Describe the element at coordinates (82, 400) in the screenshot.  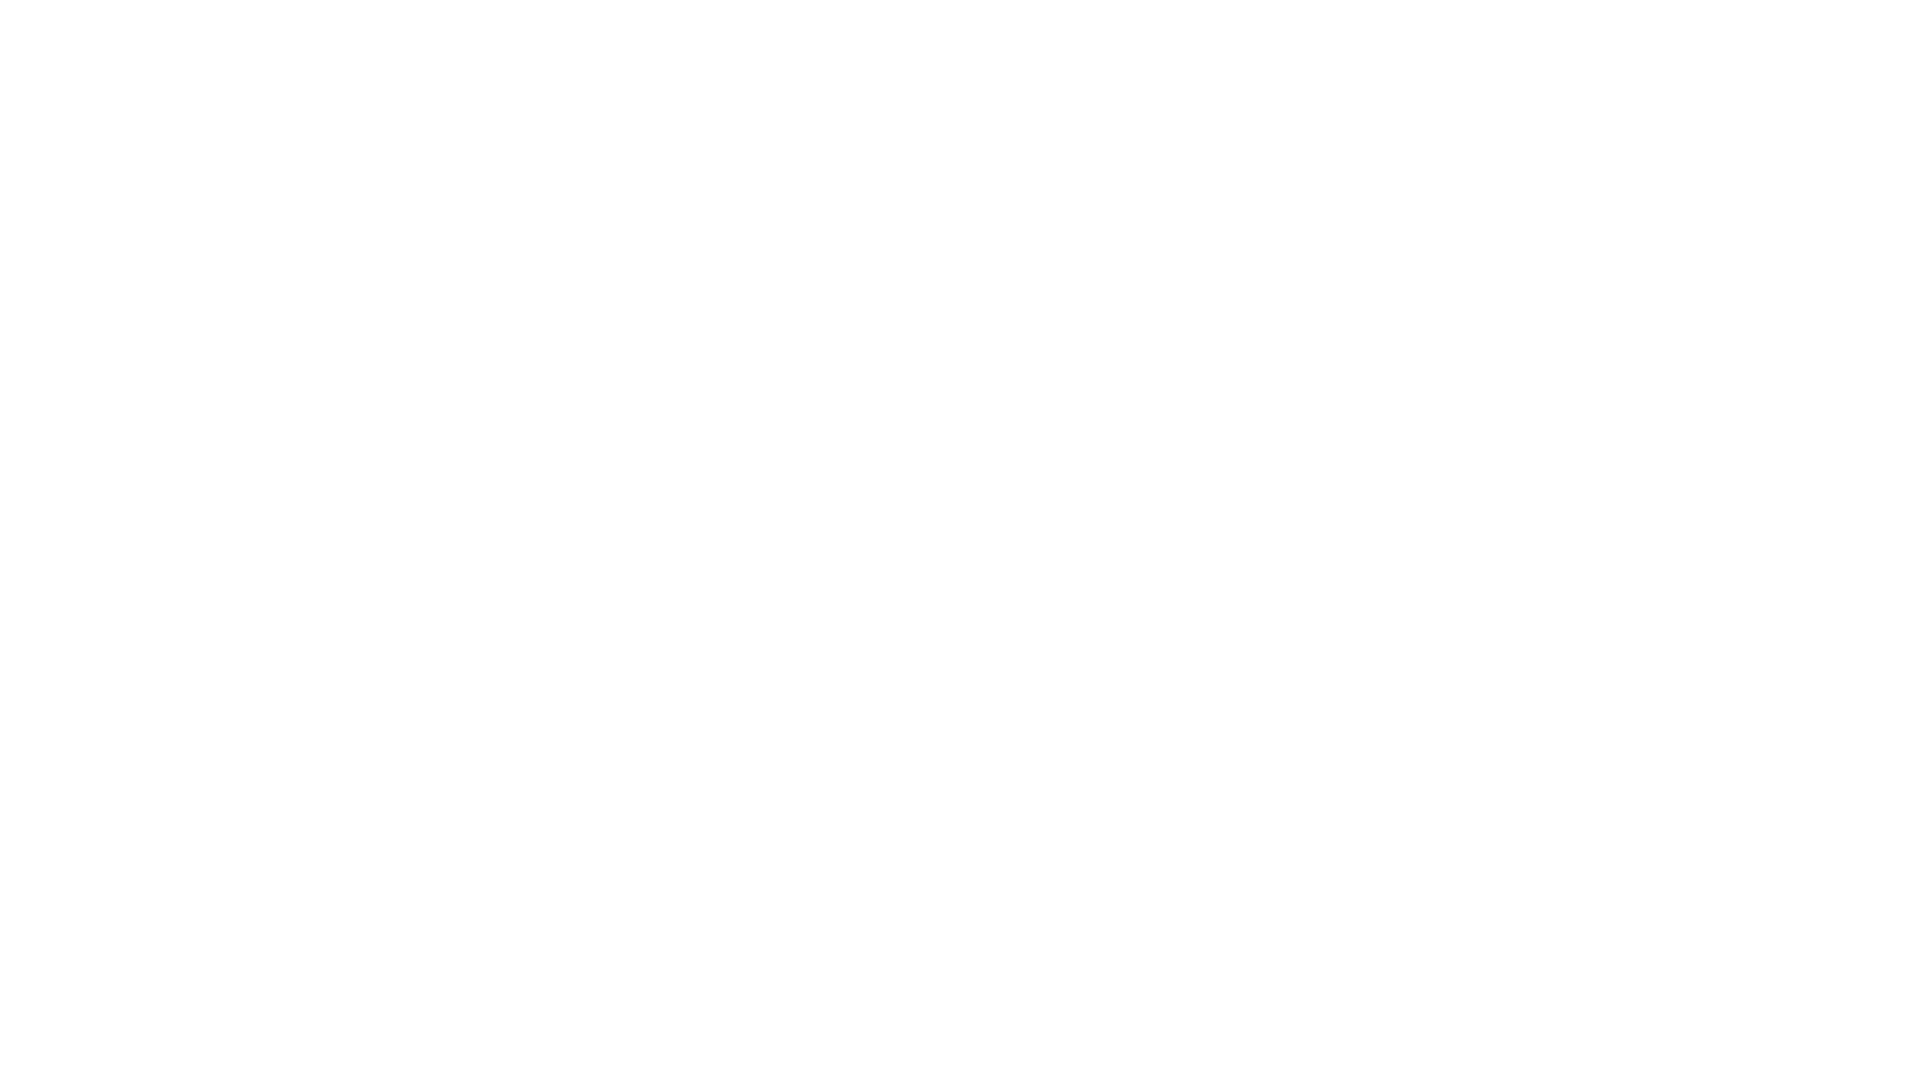
I see `Careers` at that location.